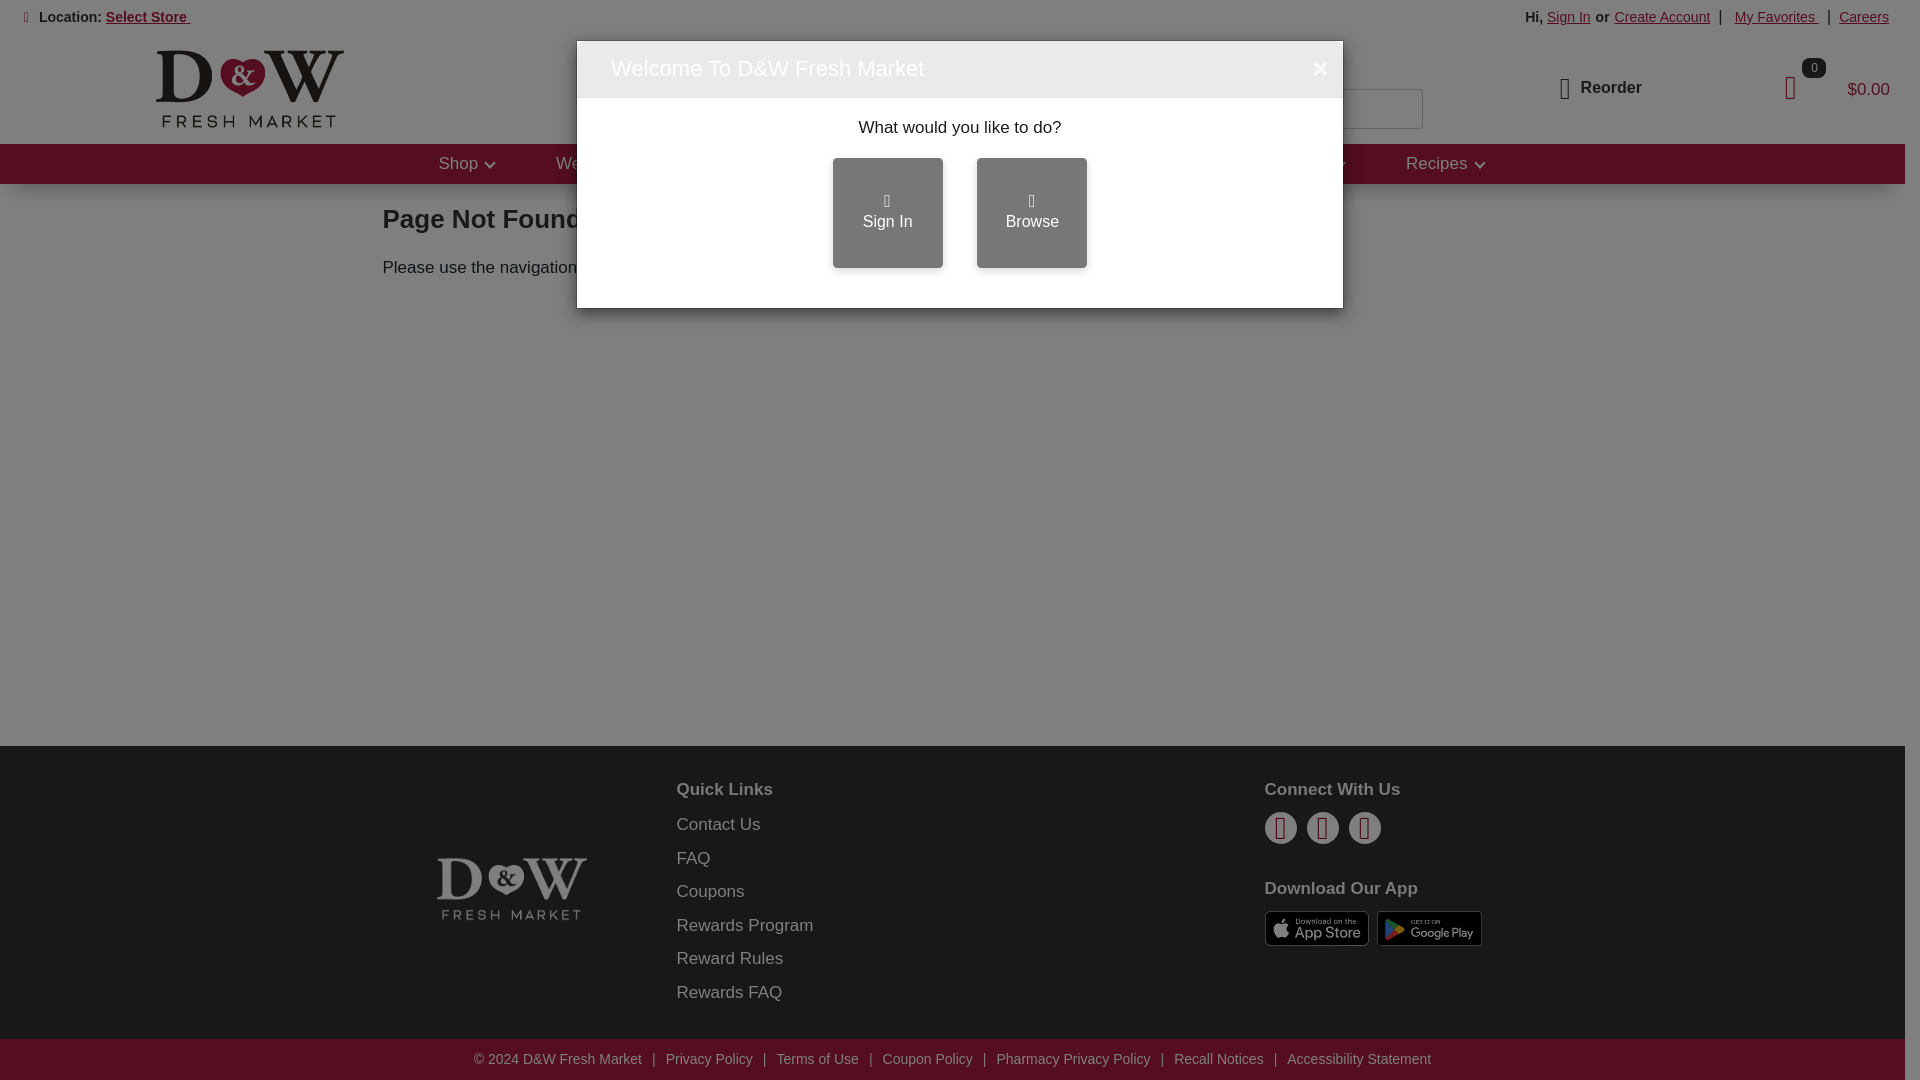 The height and width of the screenshot is (1080, 1920). What do you see at coordinates (1597, 87) in the screenshot?
I see `Reorder` at bounding box center [1597, 87].